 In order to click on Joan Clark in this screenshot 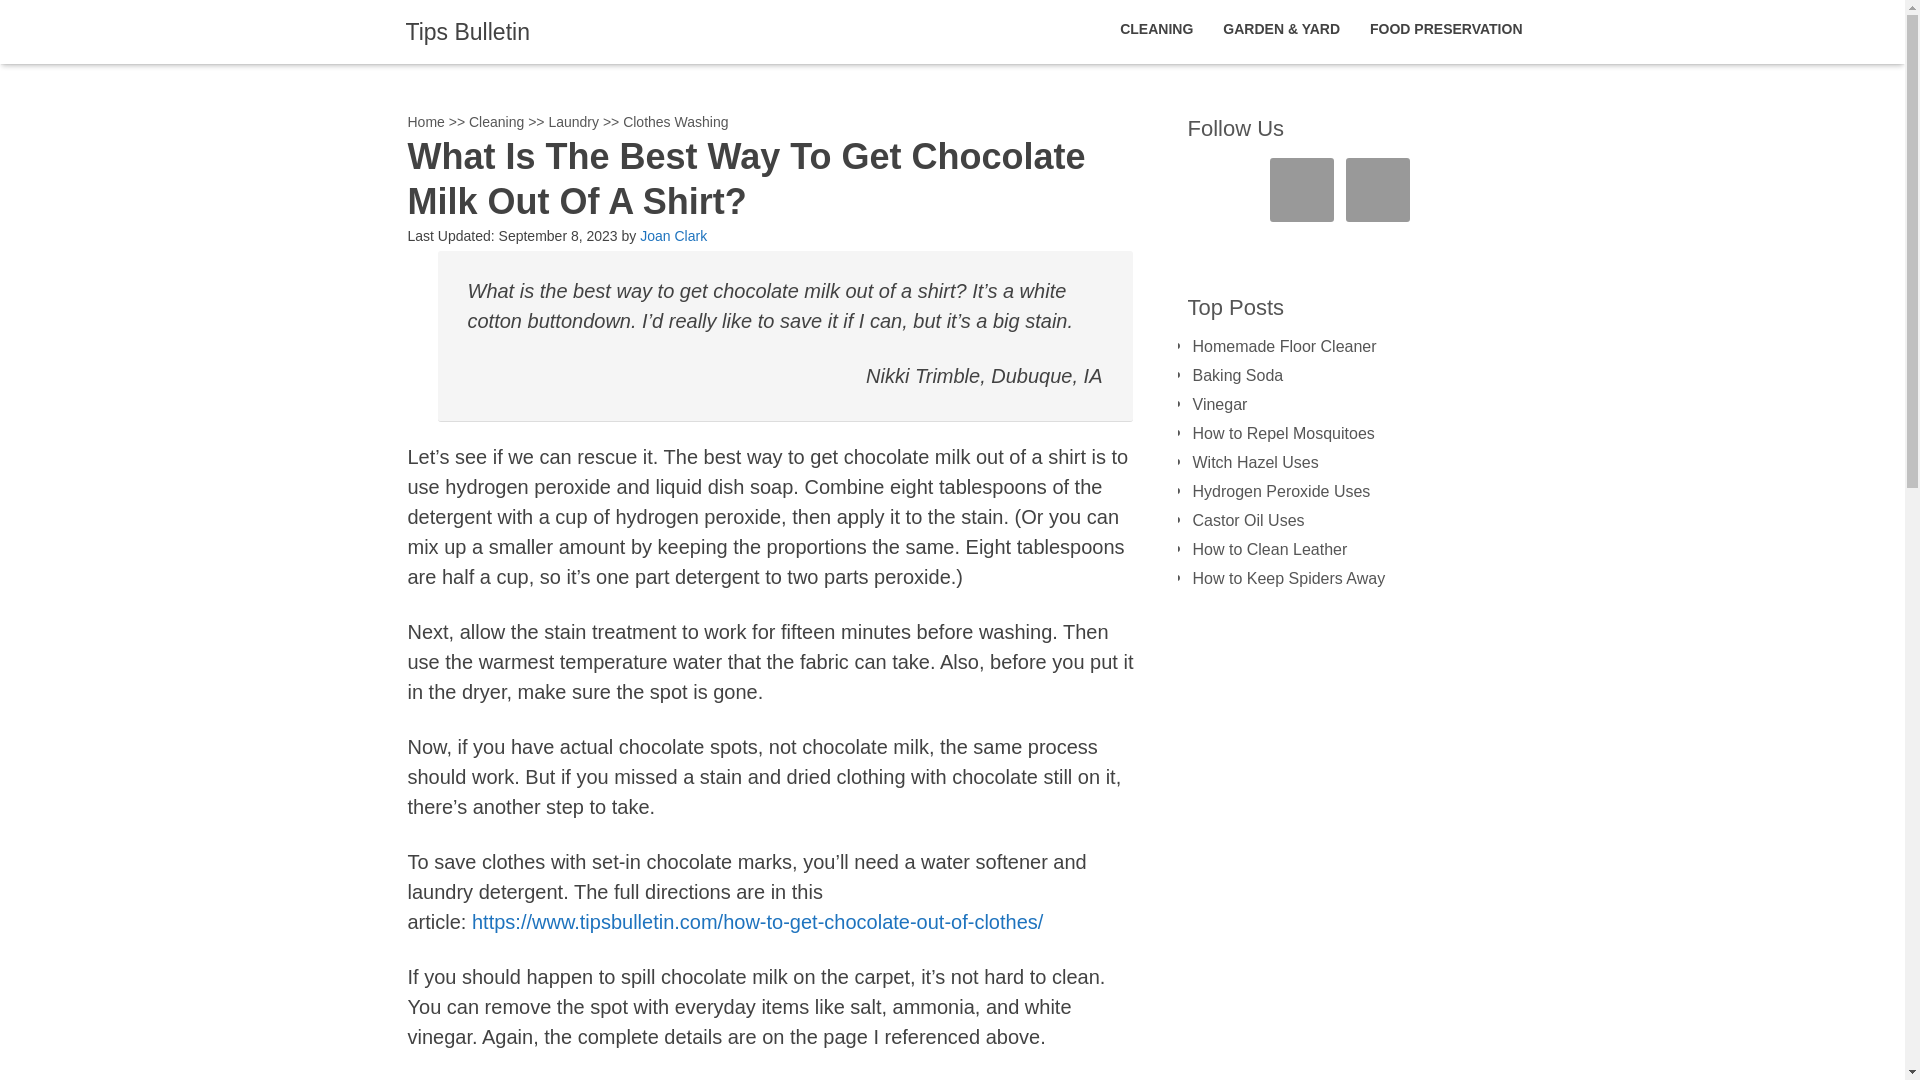, I will do `click(672, 236)`.